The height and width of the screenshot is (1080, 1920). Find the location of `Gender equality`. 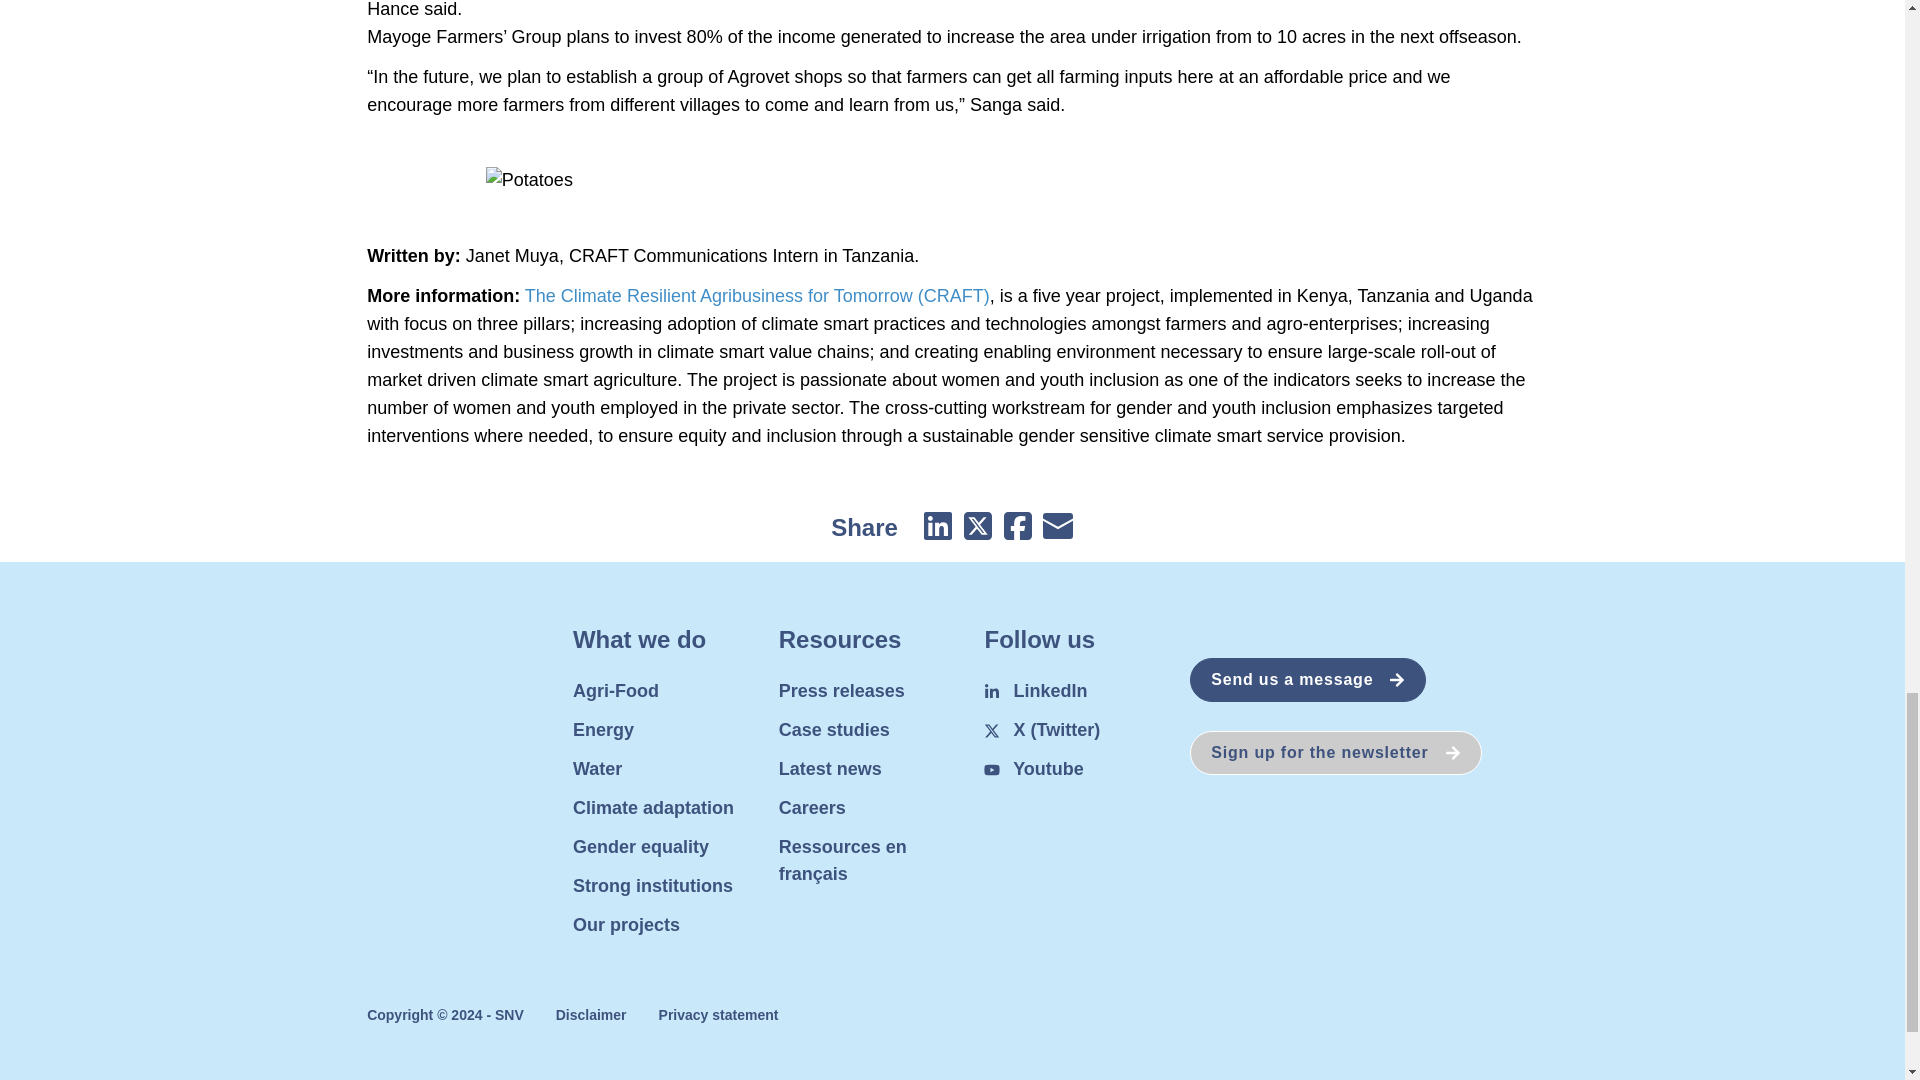

Gender equality is located at coordinates (640, 847).